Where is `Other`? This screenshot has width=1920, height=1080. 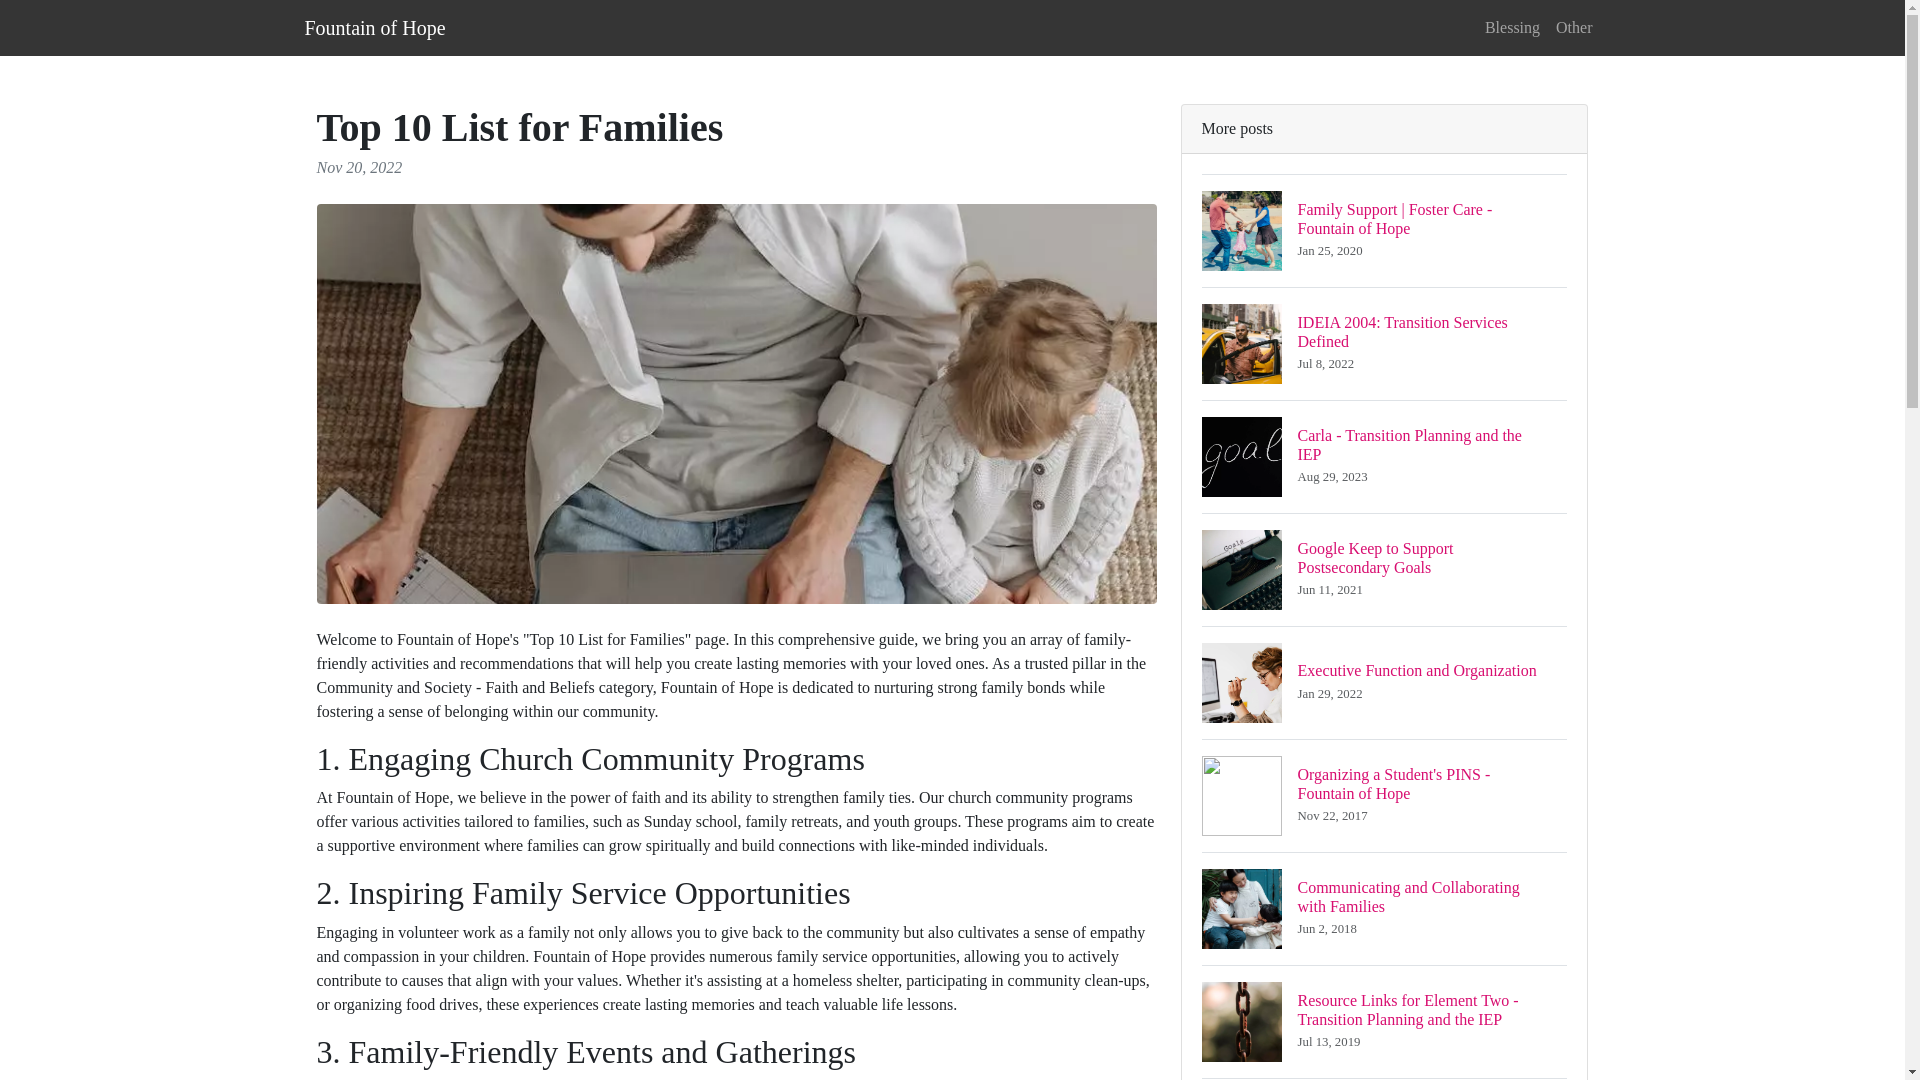
Other is located at coordinates (1573, 27).